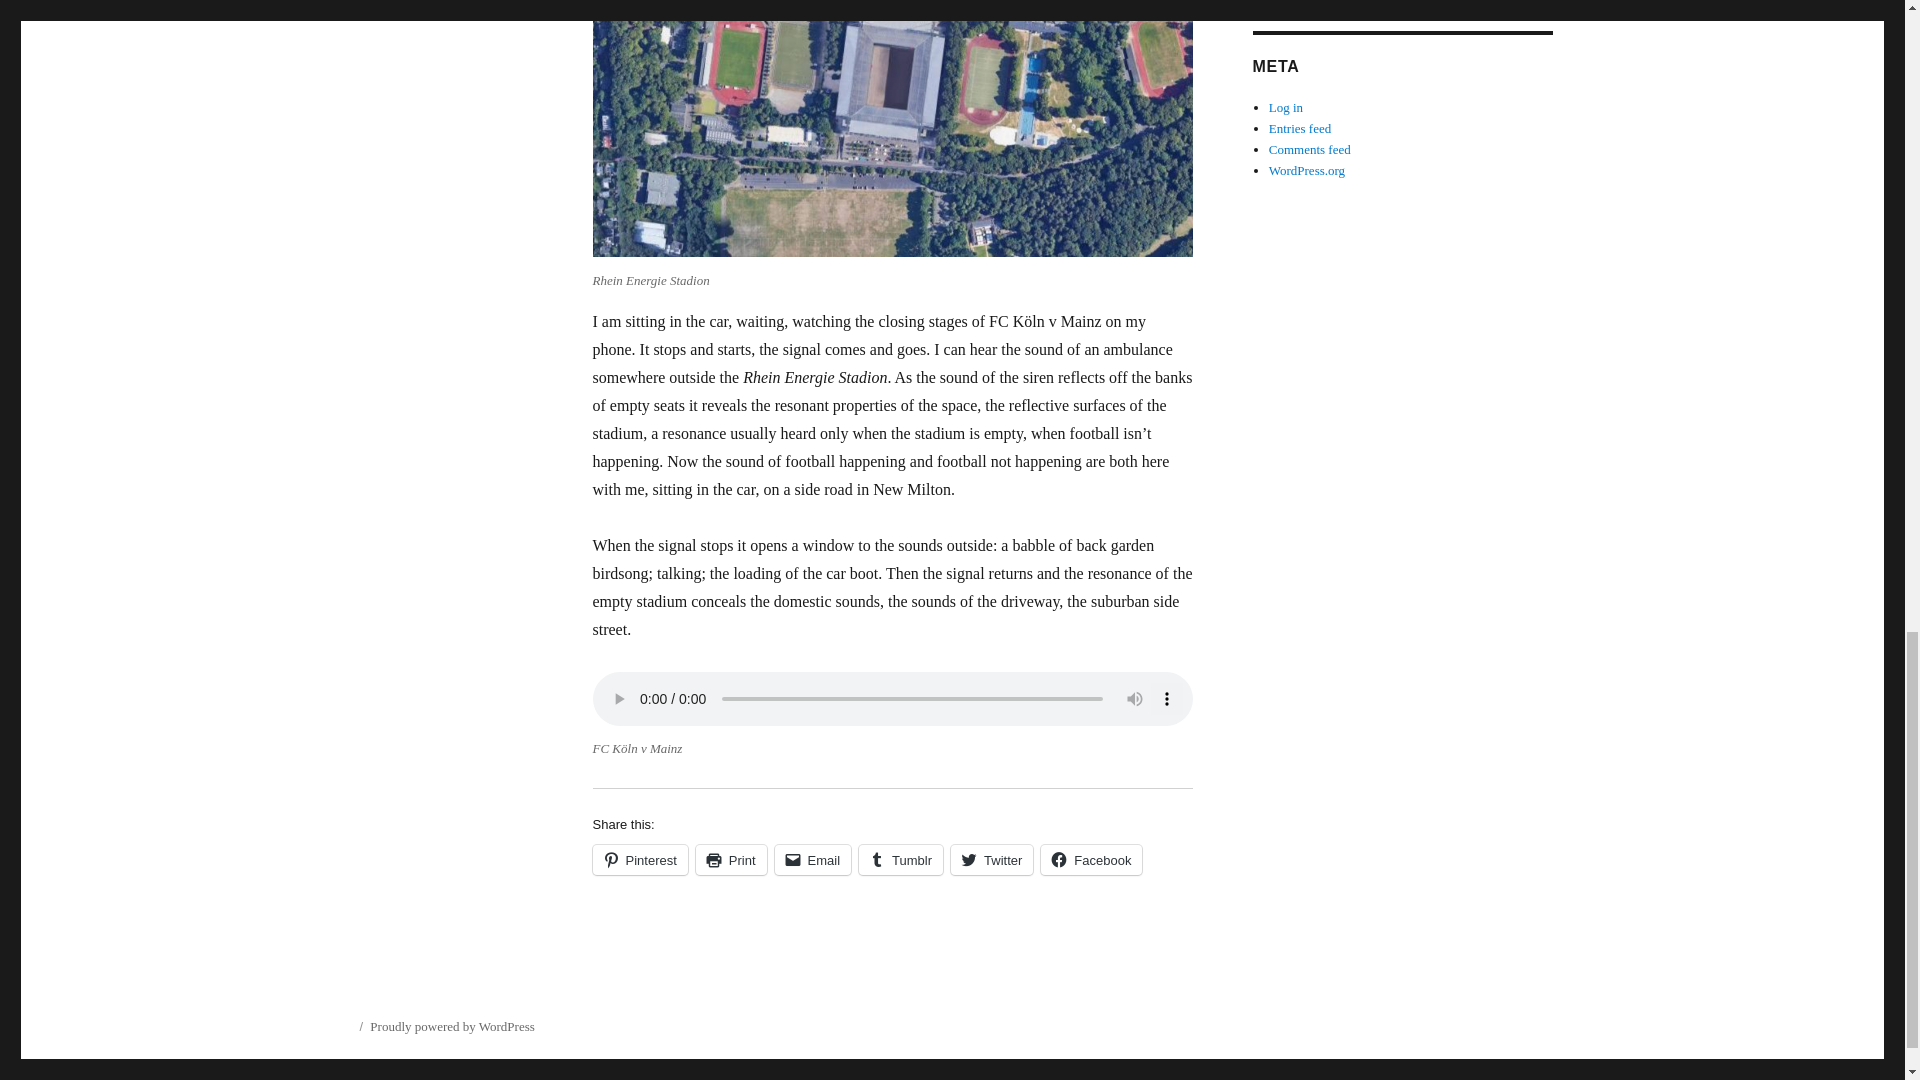  I want to click on Click to print, so click(730, 859).